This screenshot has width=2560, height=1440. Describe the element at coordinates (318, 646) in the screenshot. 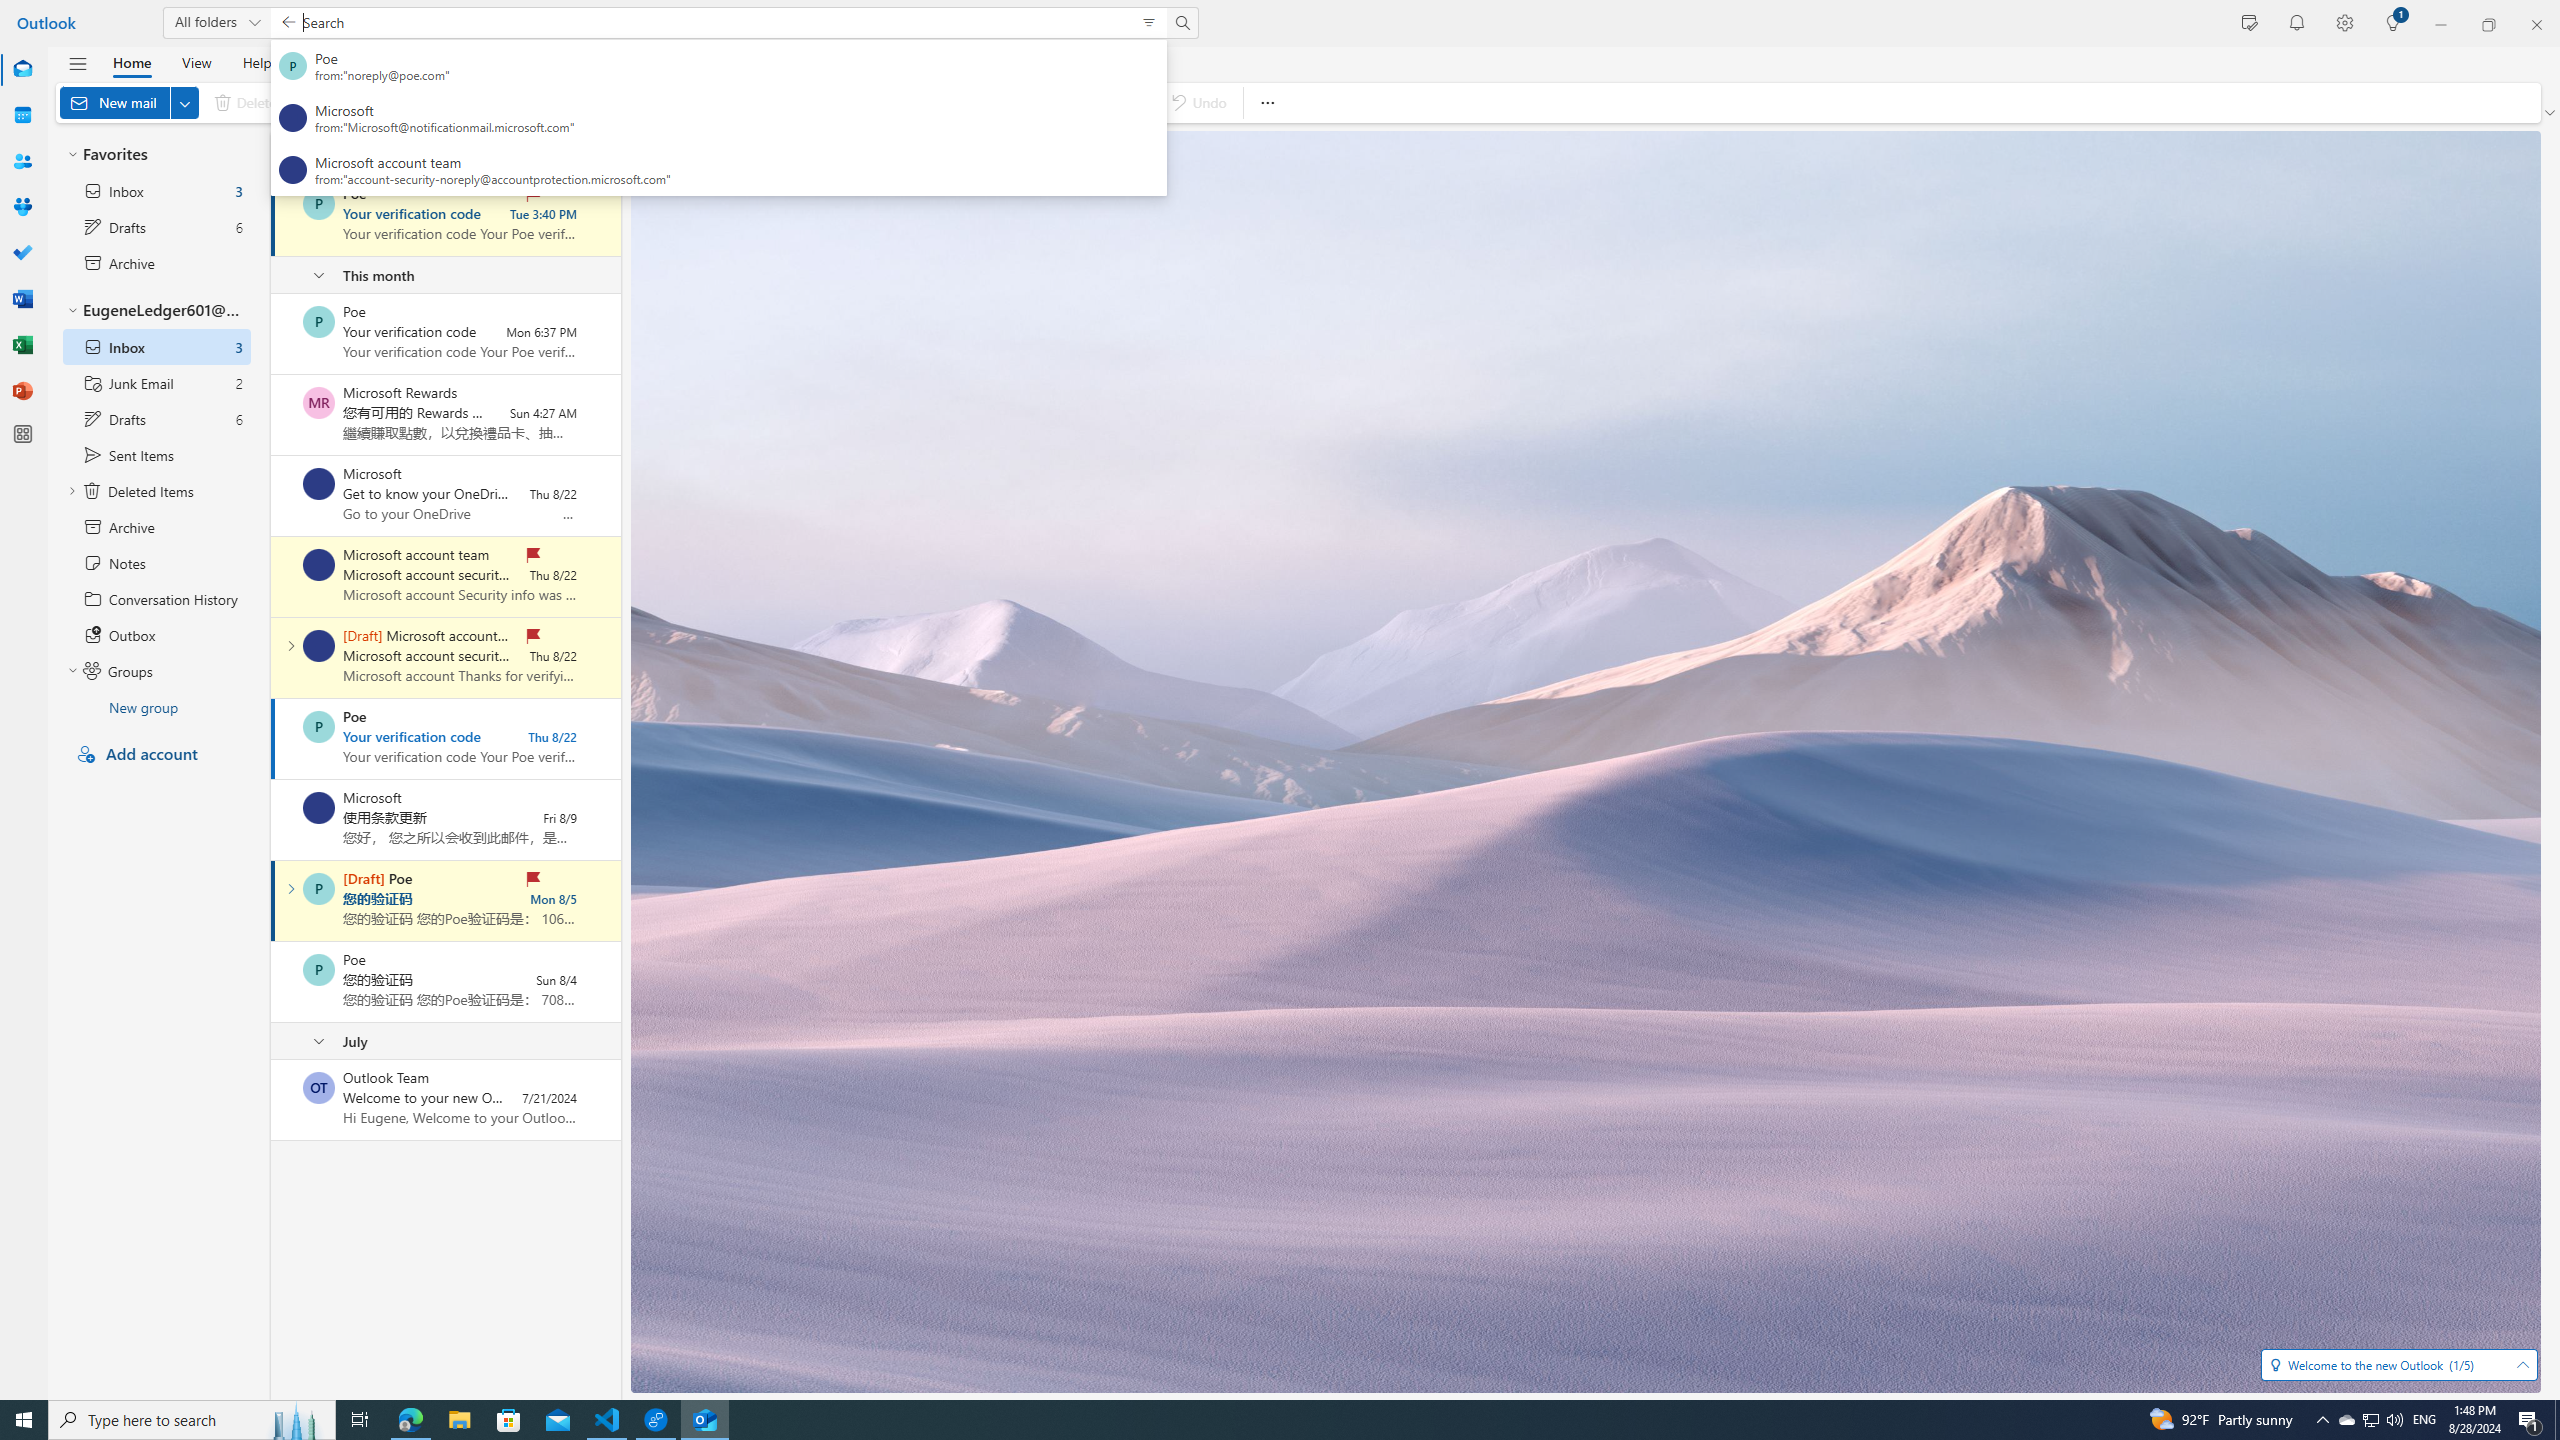

I see `Microsoft account team` at that location.